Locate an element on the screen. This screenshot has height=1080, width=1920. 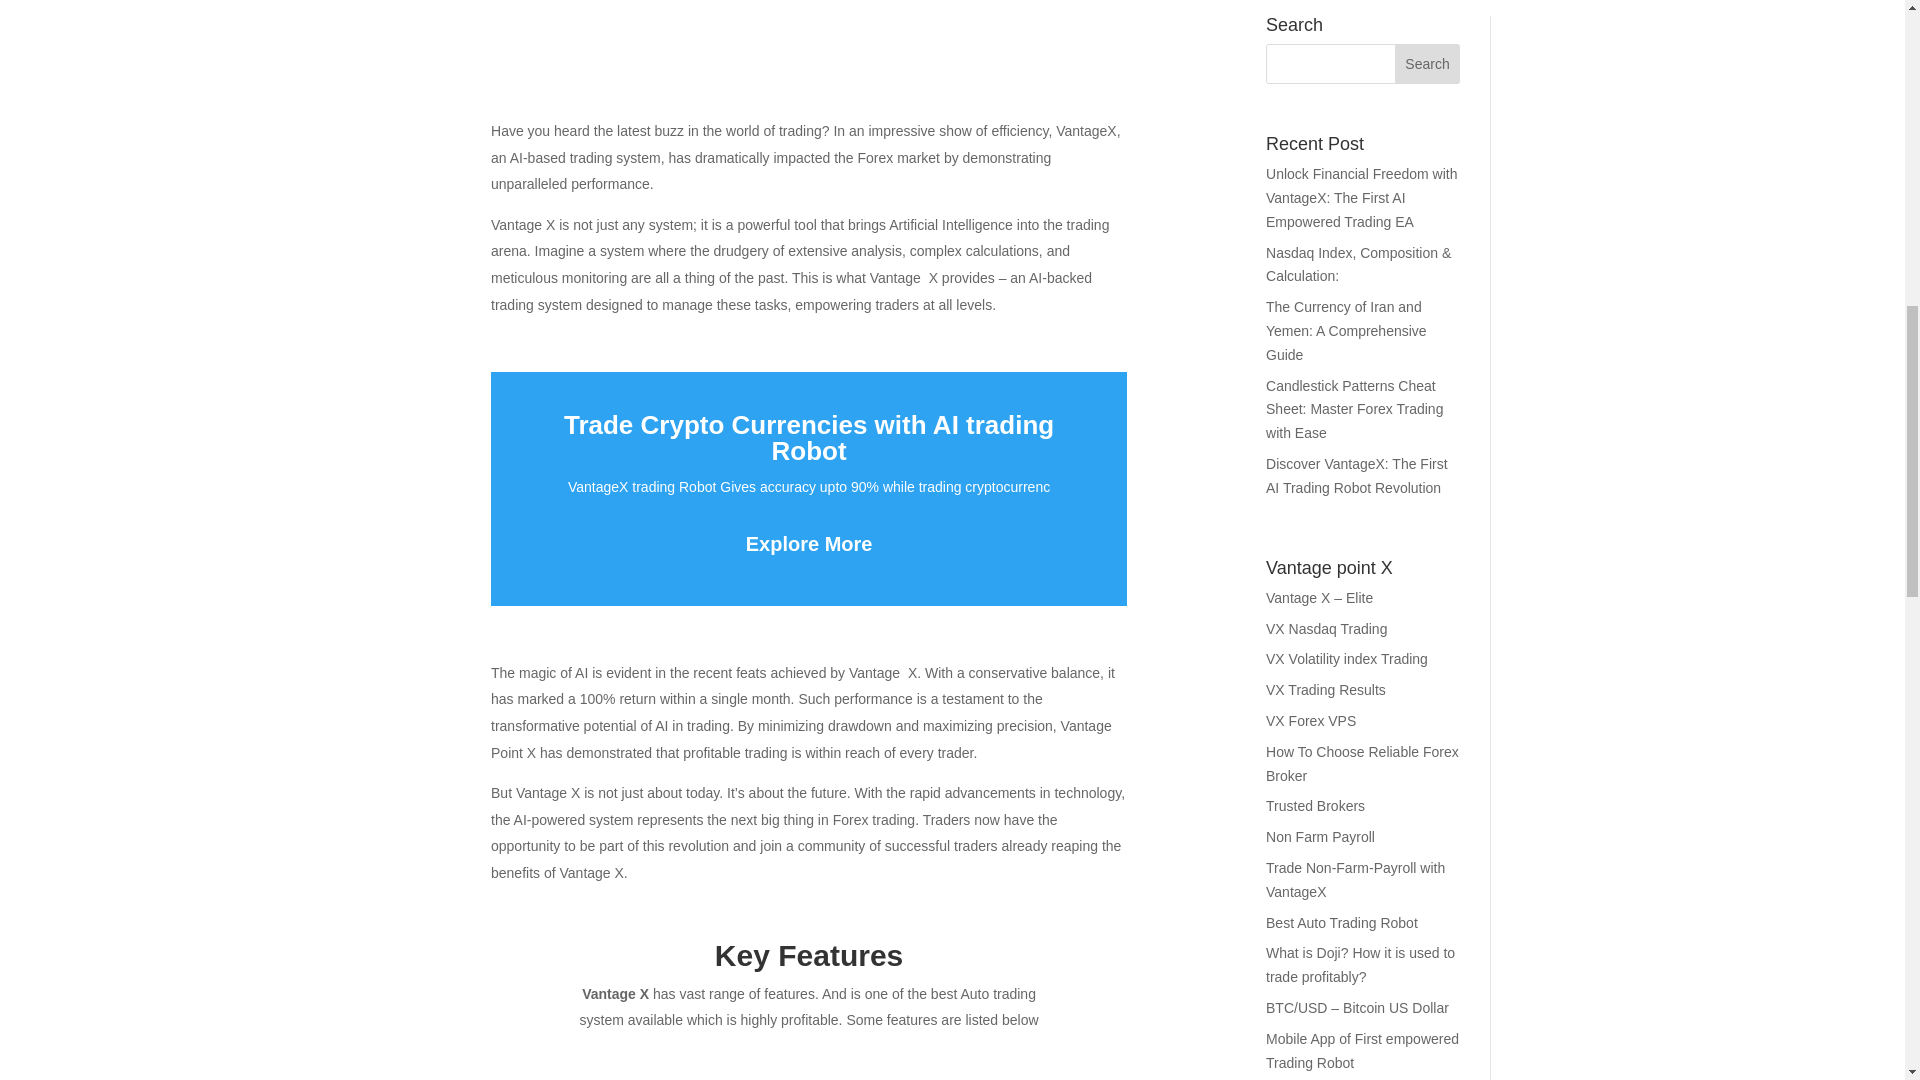
Search is located at coordinates (1428, 64).